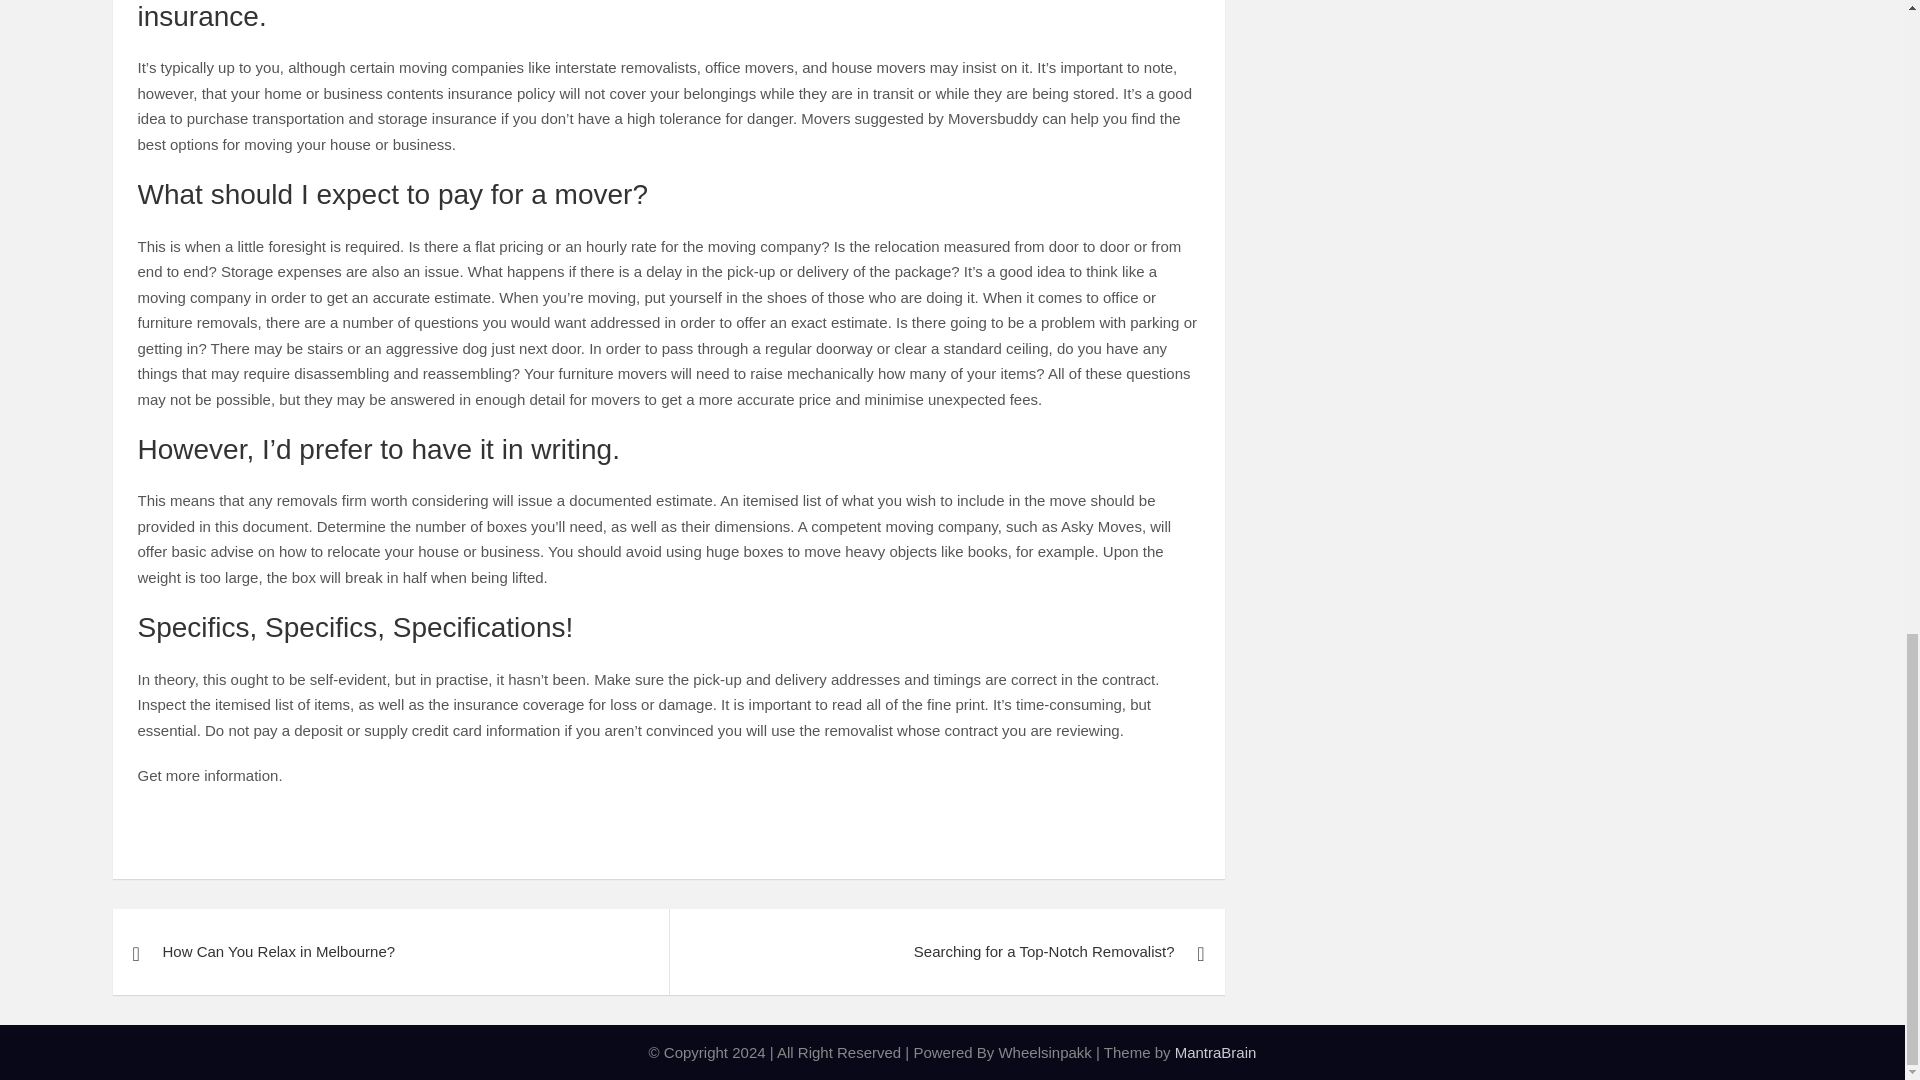  I want to click on How Can You Relax in Melbourne?, so click(390, 952).